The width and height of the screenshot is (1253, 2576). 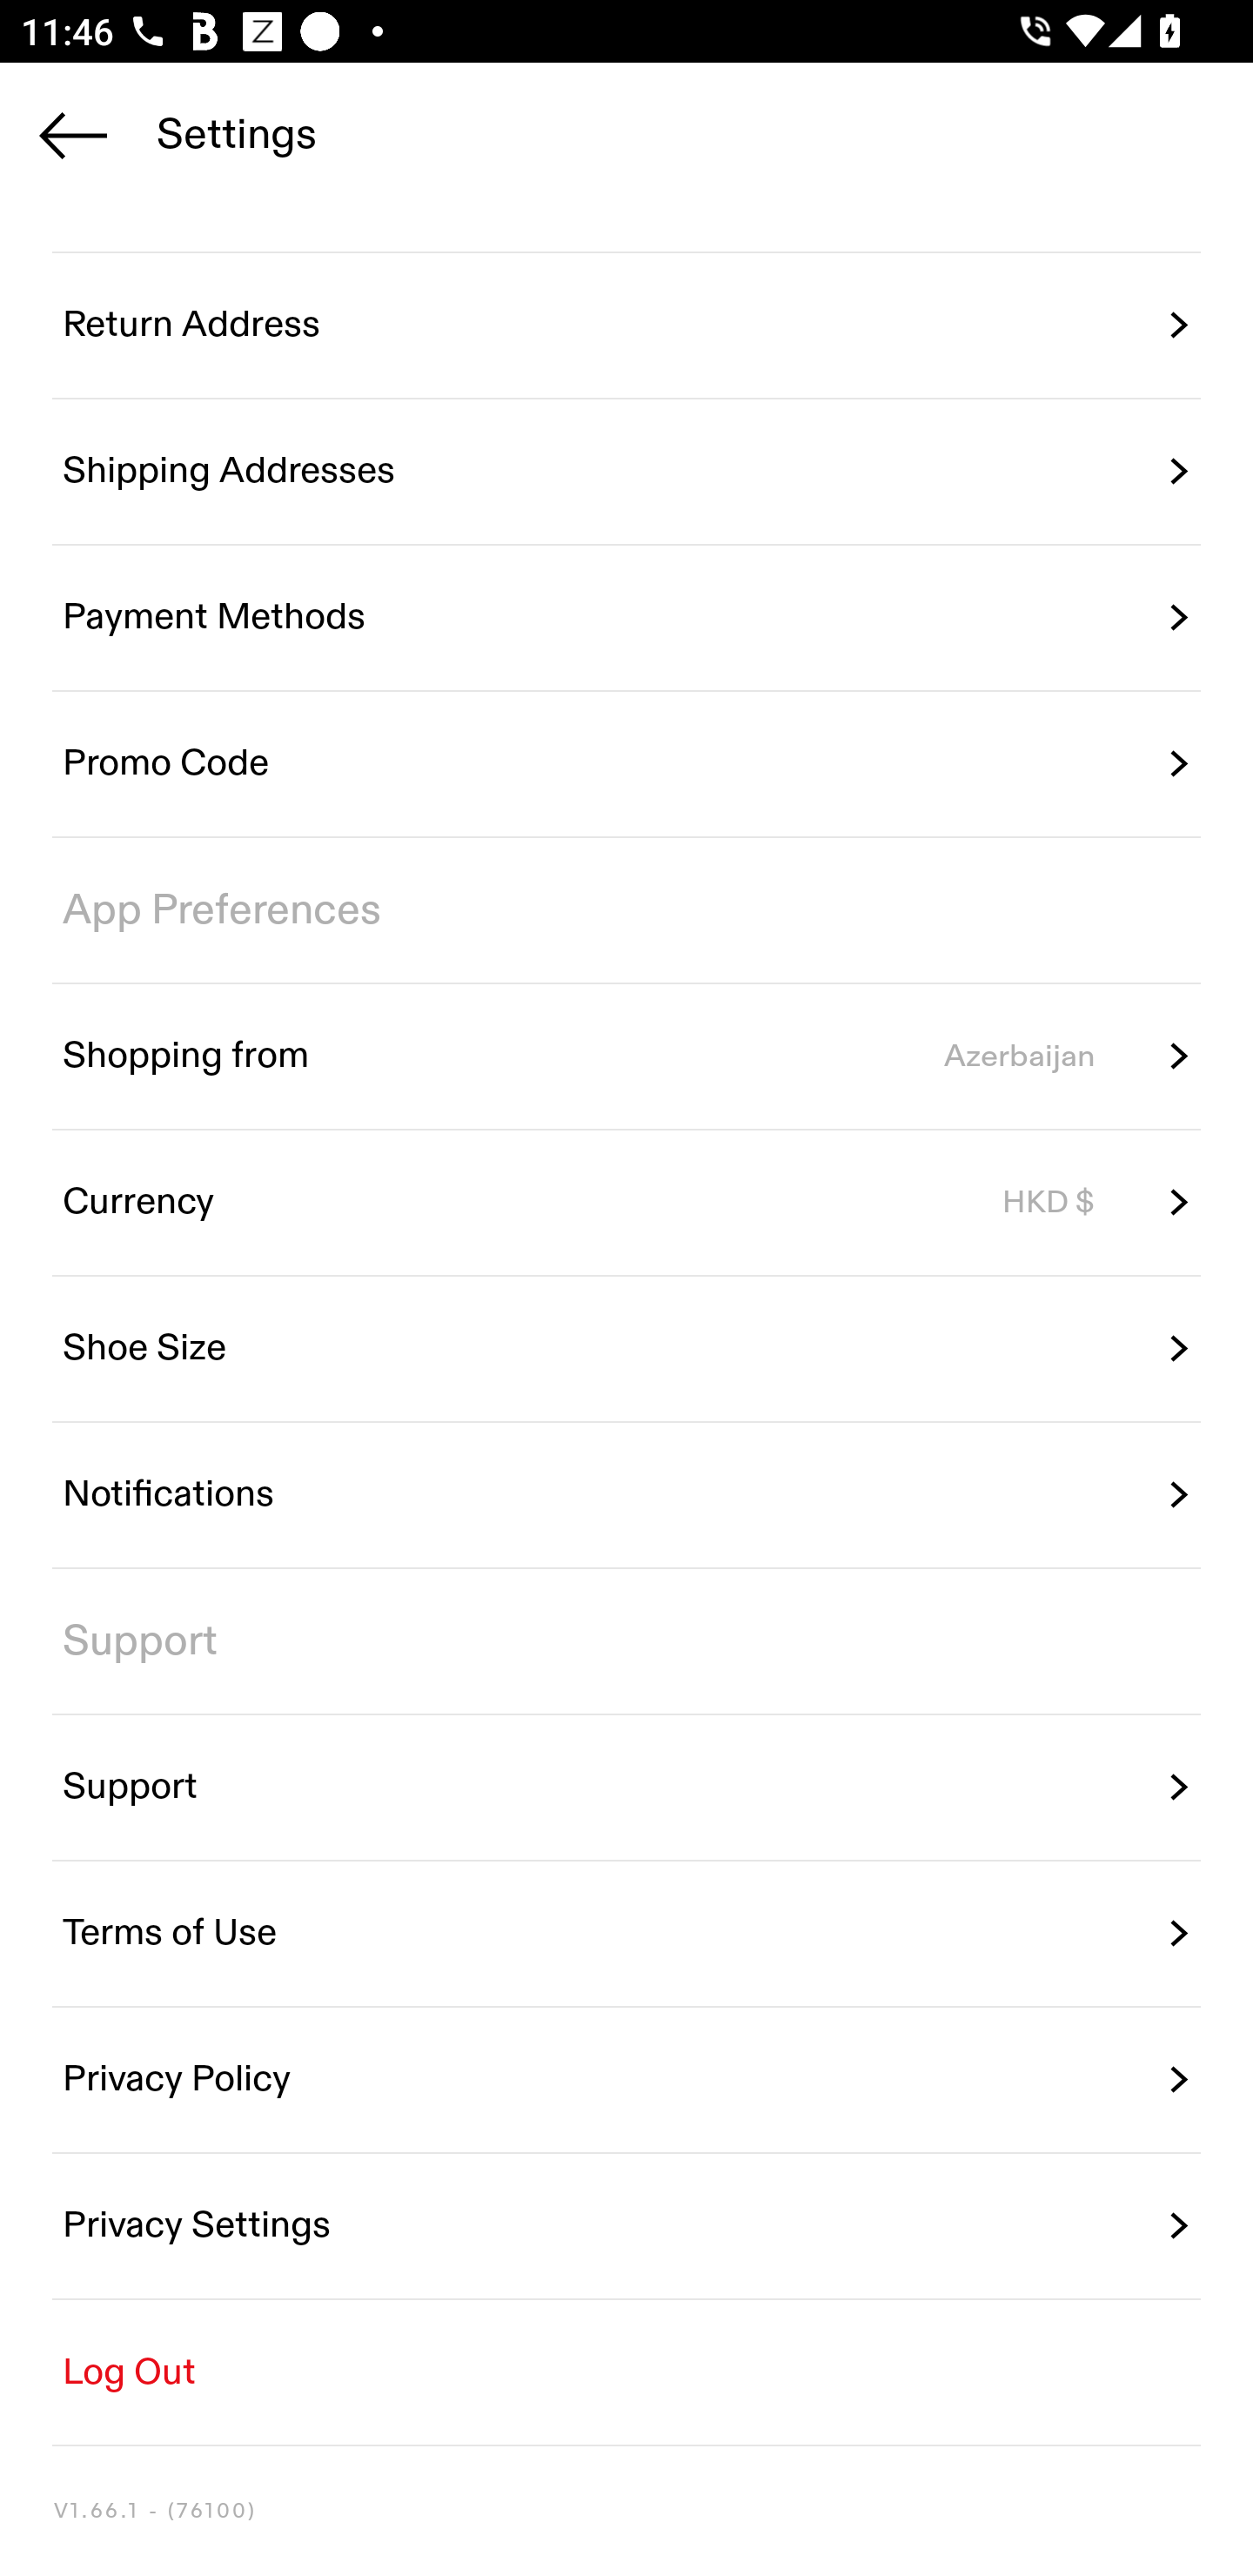 I want to click on Terms of Use, so click(x=626, y=1933).